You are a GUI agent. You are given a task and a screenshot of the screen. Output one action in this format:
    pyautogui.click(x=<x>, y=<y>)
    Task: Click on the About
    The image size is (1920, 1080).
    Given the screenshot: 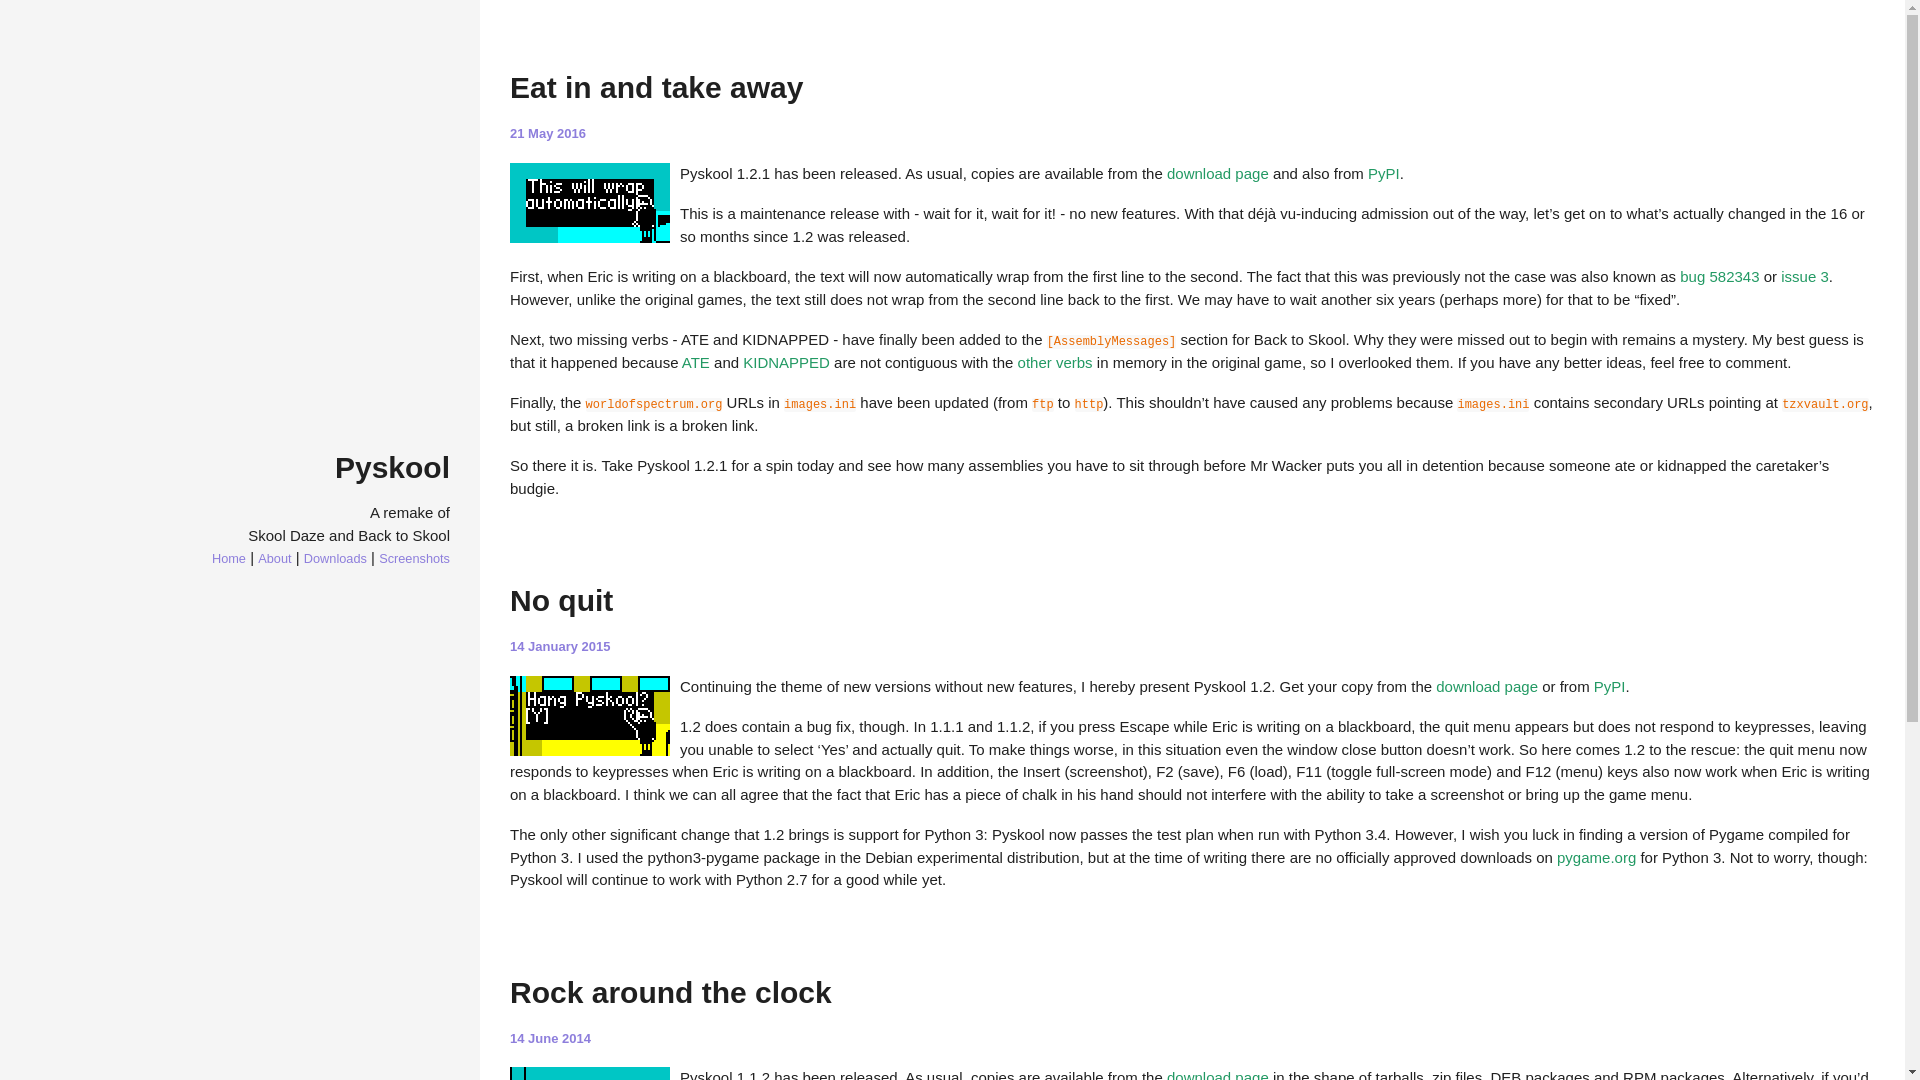 What is the action you would take?
    pyautogui.click(x=274, y=558)
    